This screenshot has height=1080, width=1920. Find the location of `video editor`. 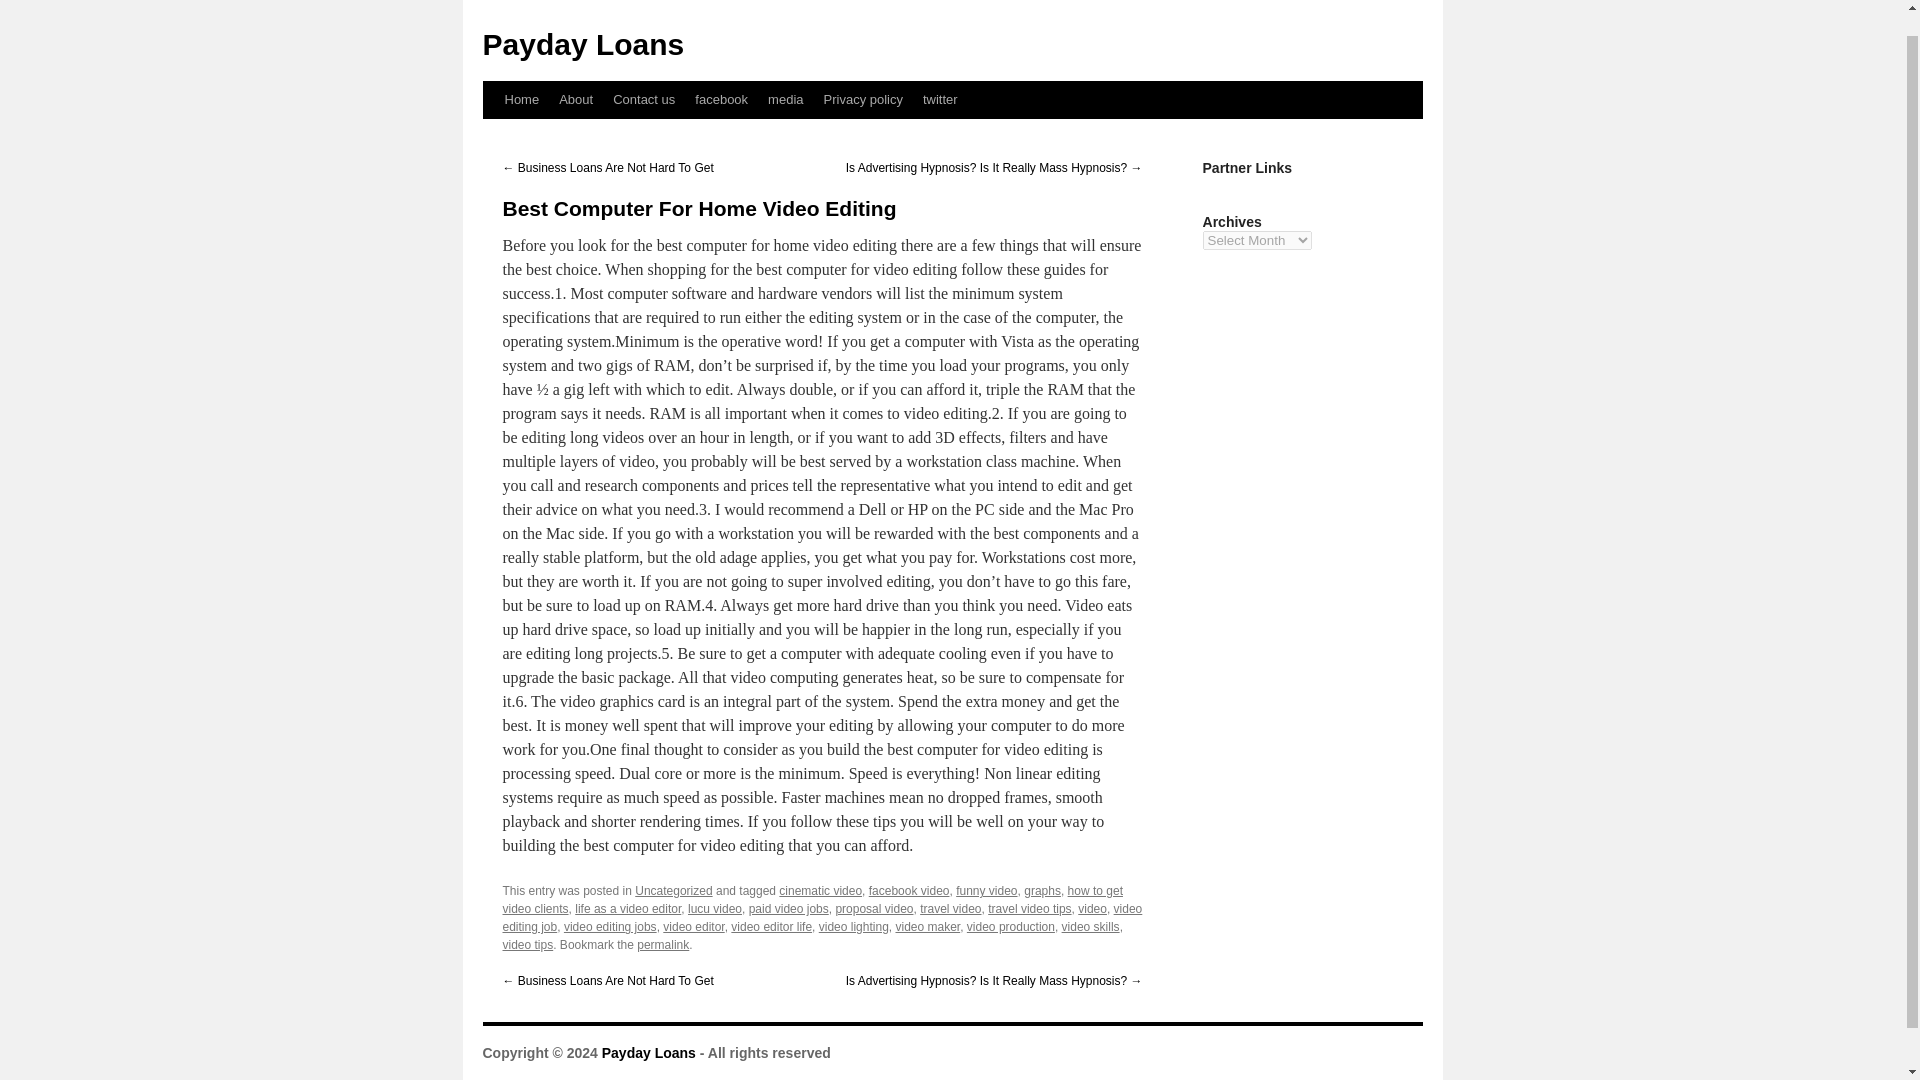

video editor is located at coordinates (692, 927).